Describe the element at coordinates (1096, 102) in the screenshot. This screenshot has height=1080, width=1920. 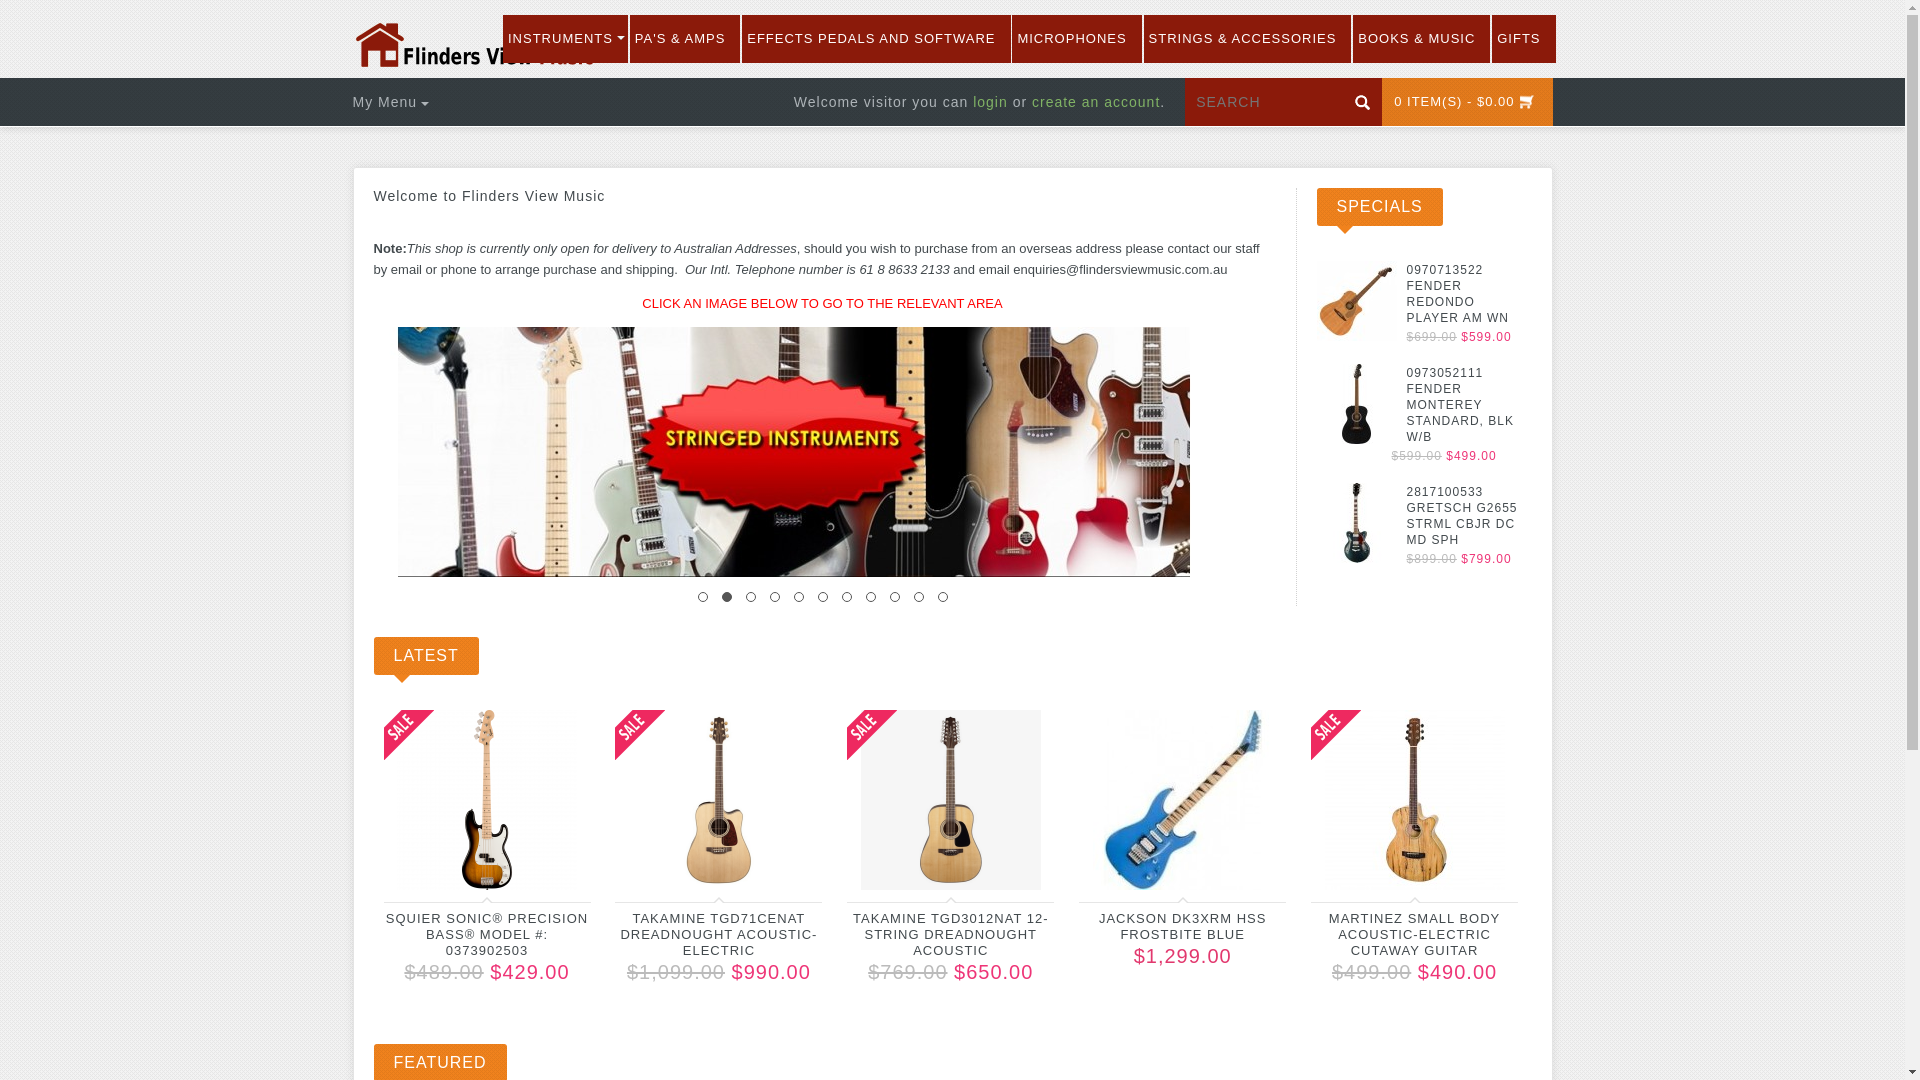
I see `create an account` at that location.